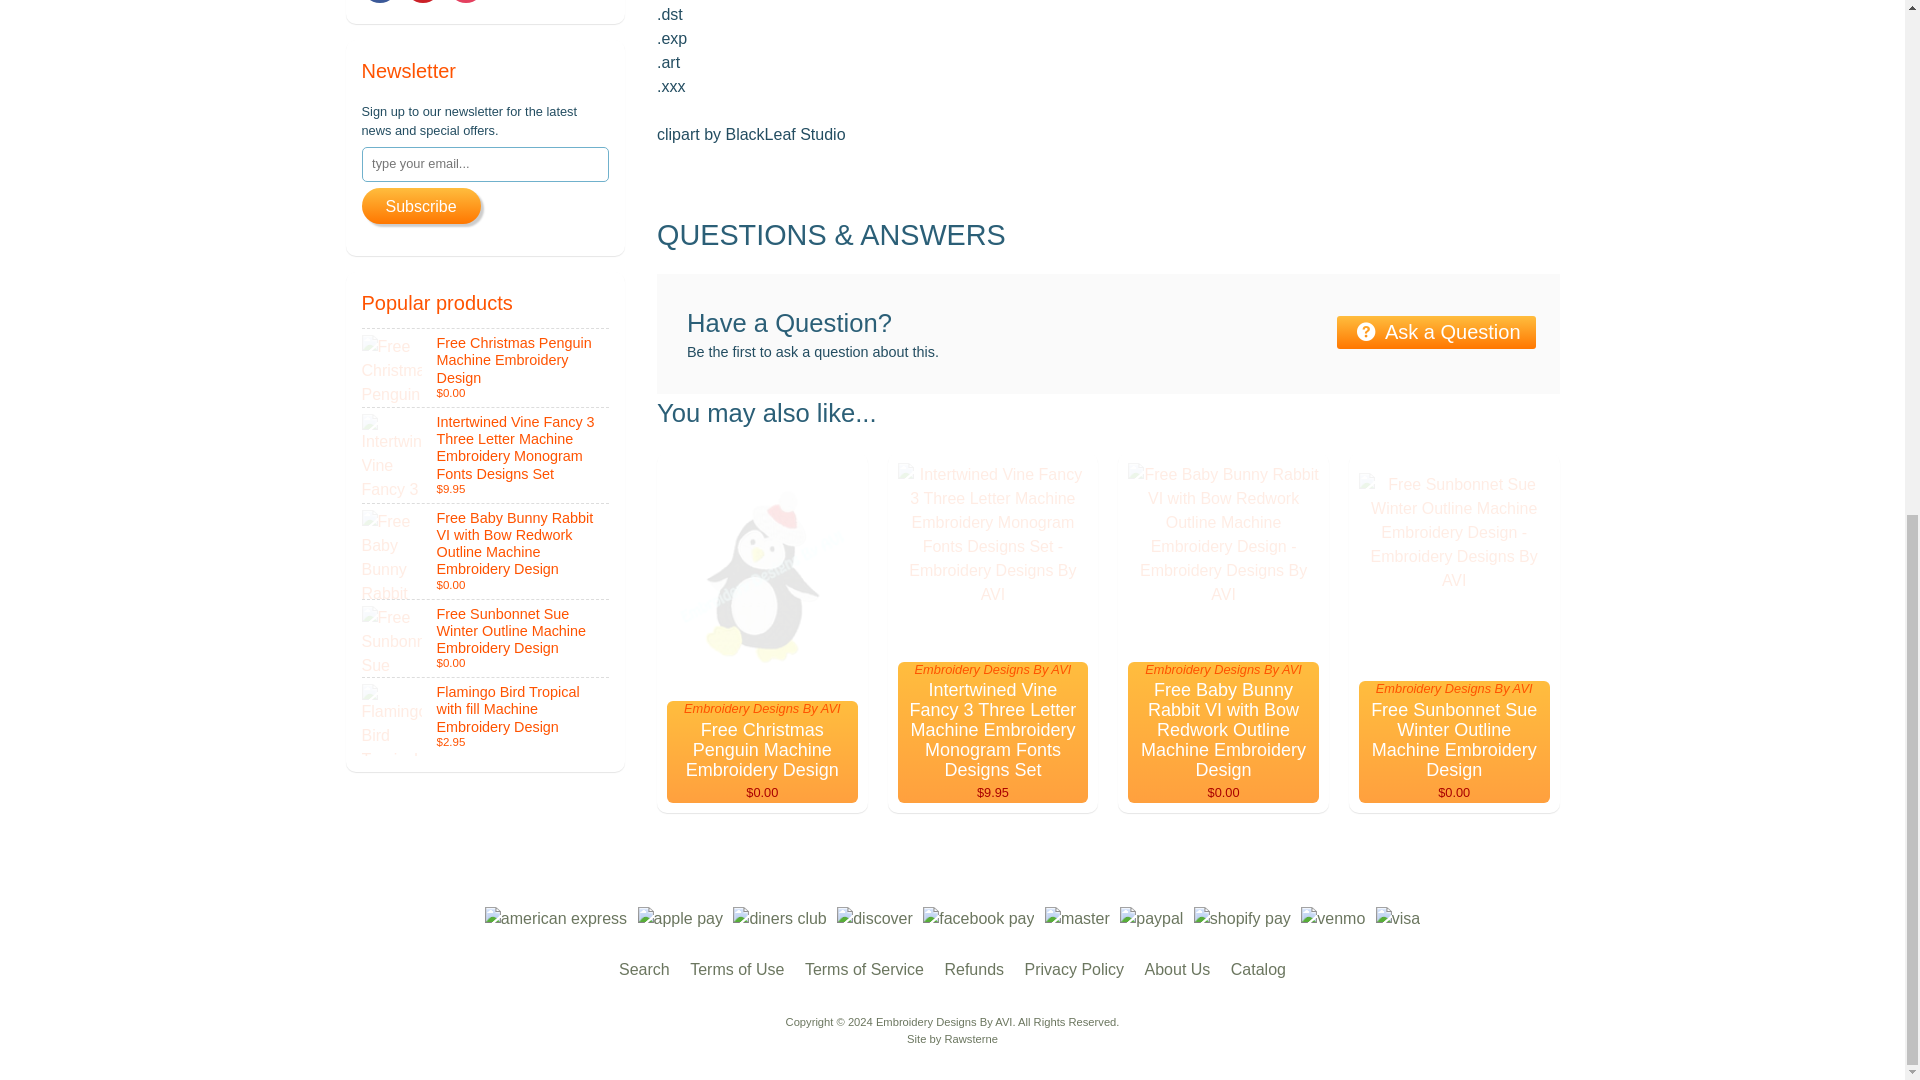  Describe the element at coordinates (380, 2) in the screenshot. I see `Facebook` at that location.